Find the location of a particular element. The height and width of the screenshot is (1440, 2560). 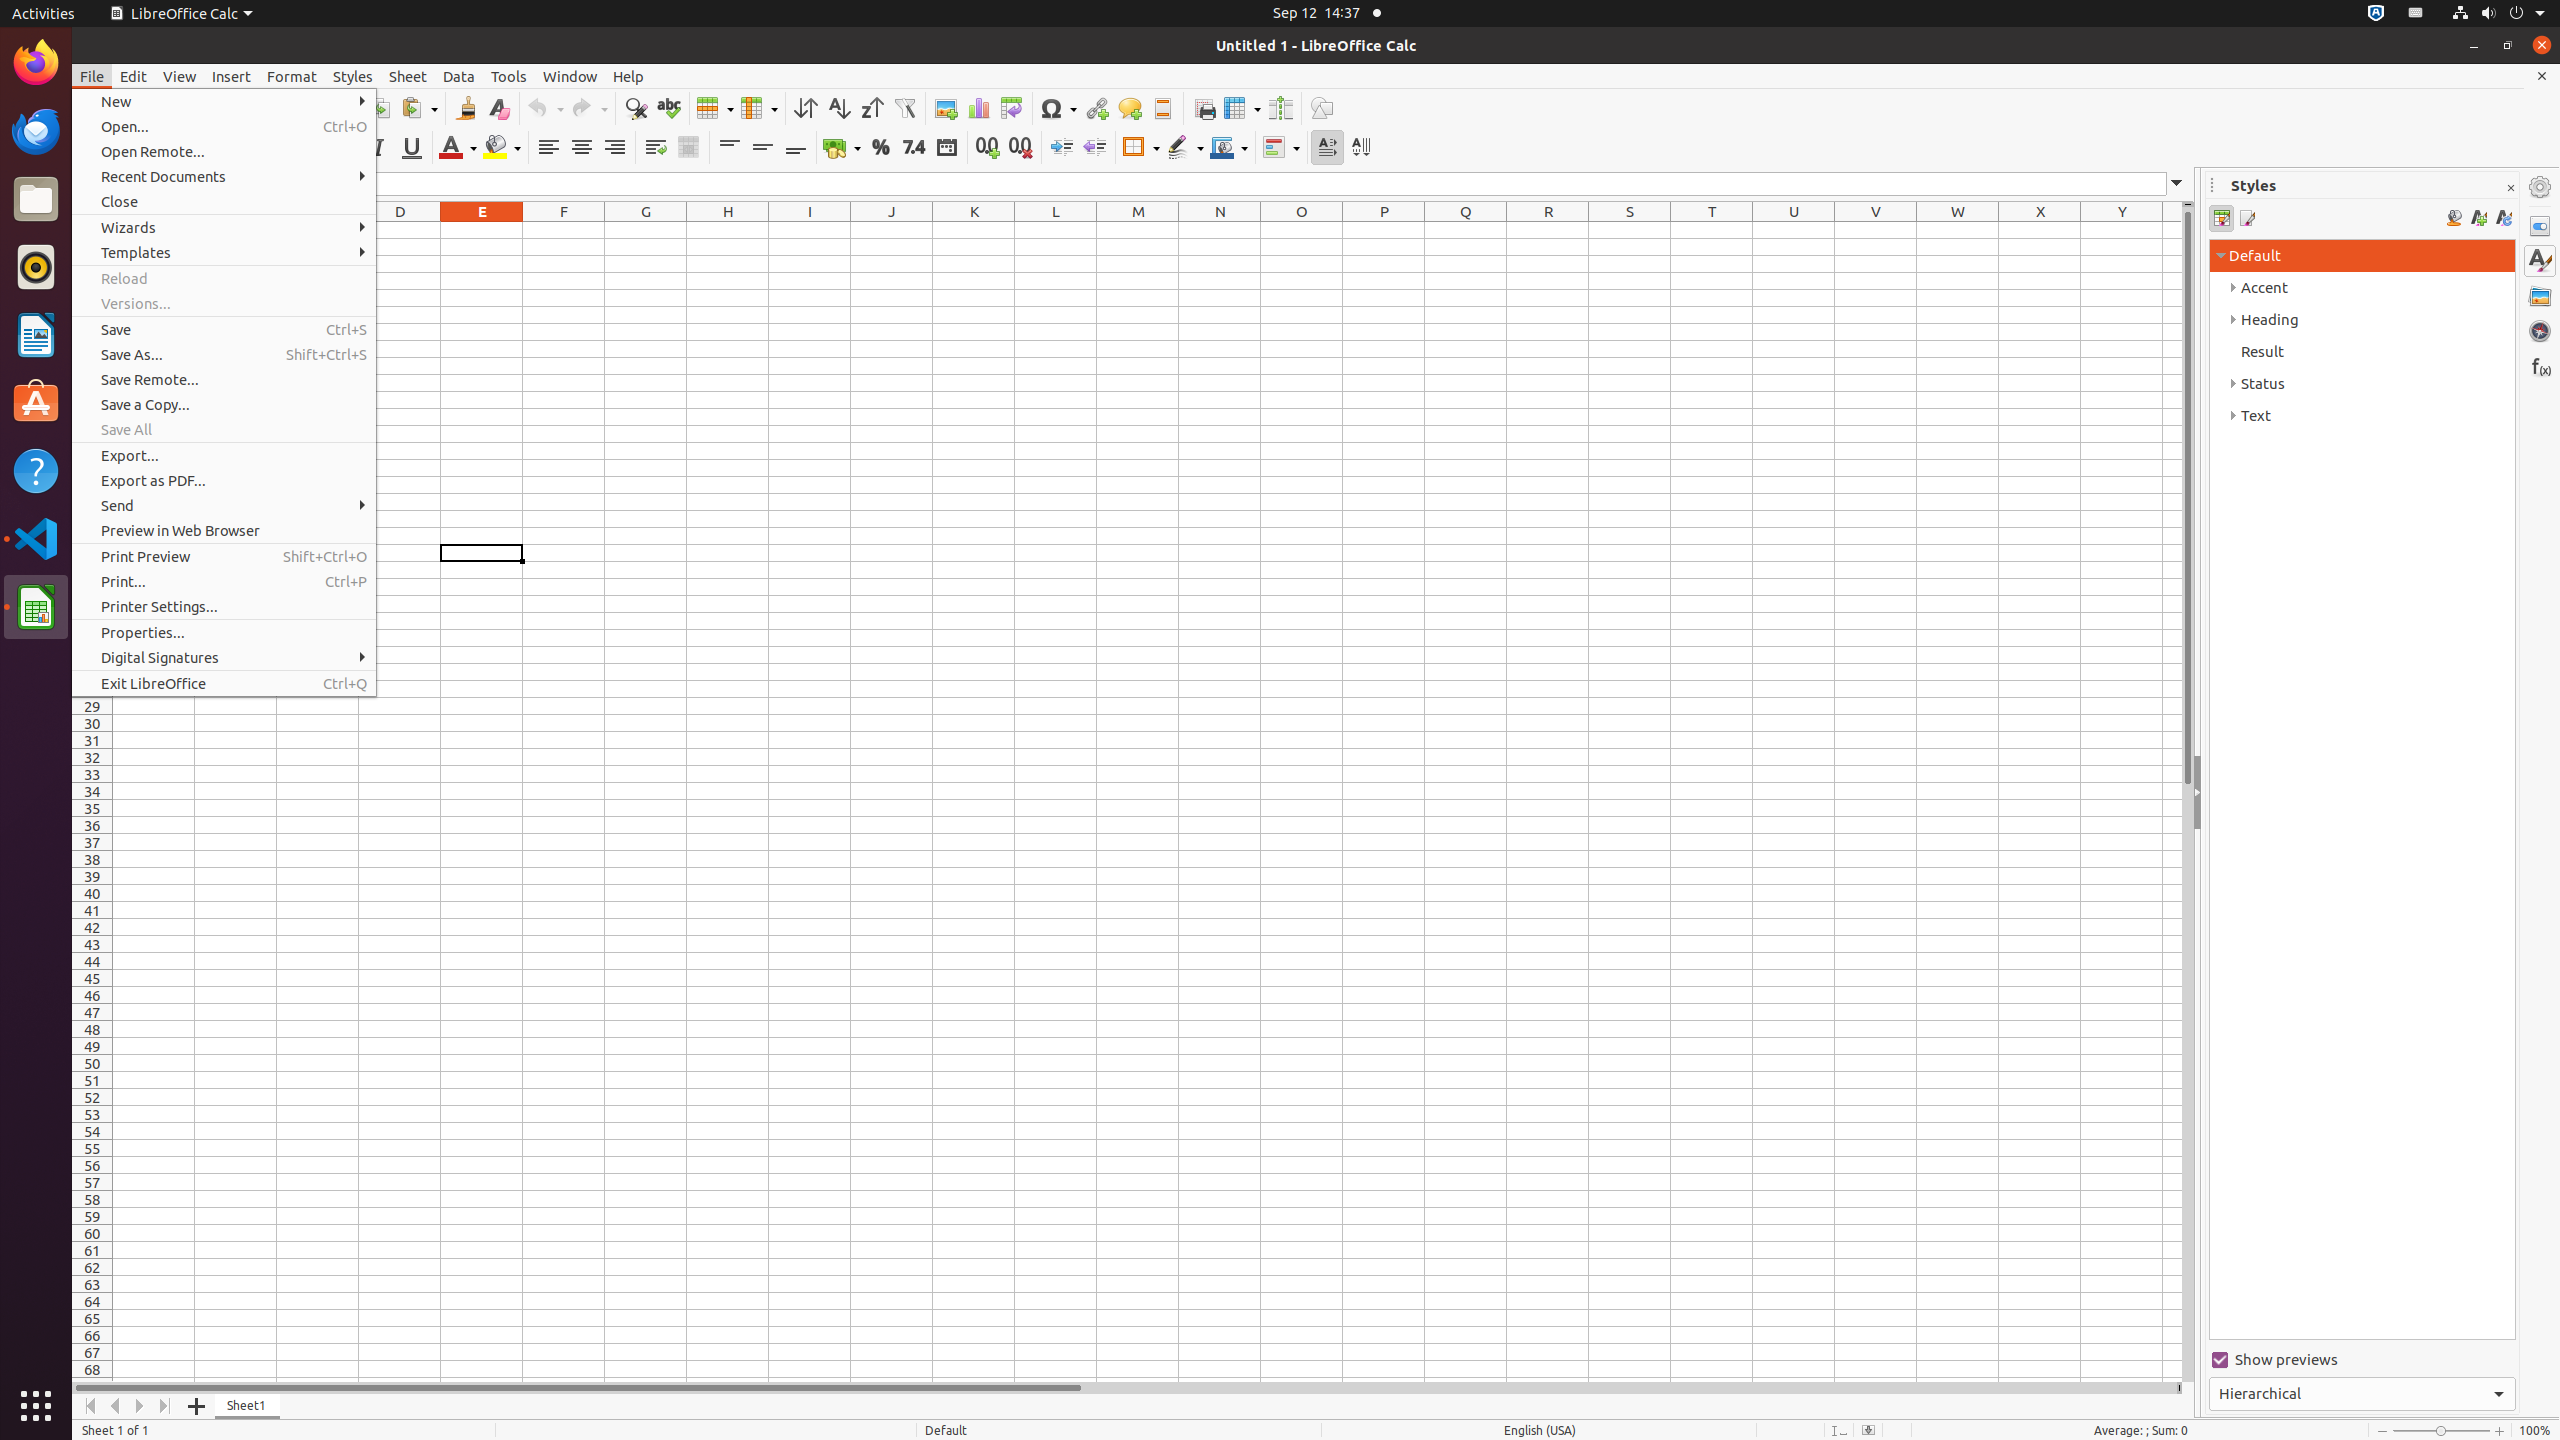

F1 is located at coordinates (564, 230).